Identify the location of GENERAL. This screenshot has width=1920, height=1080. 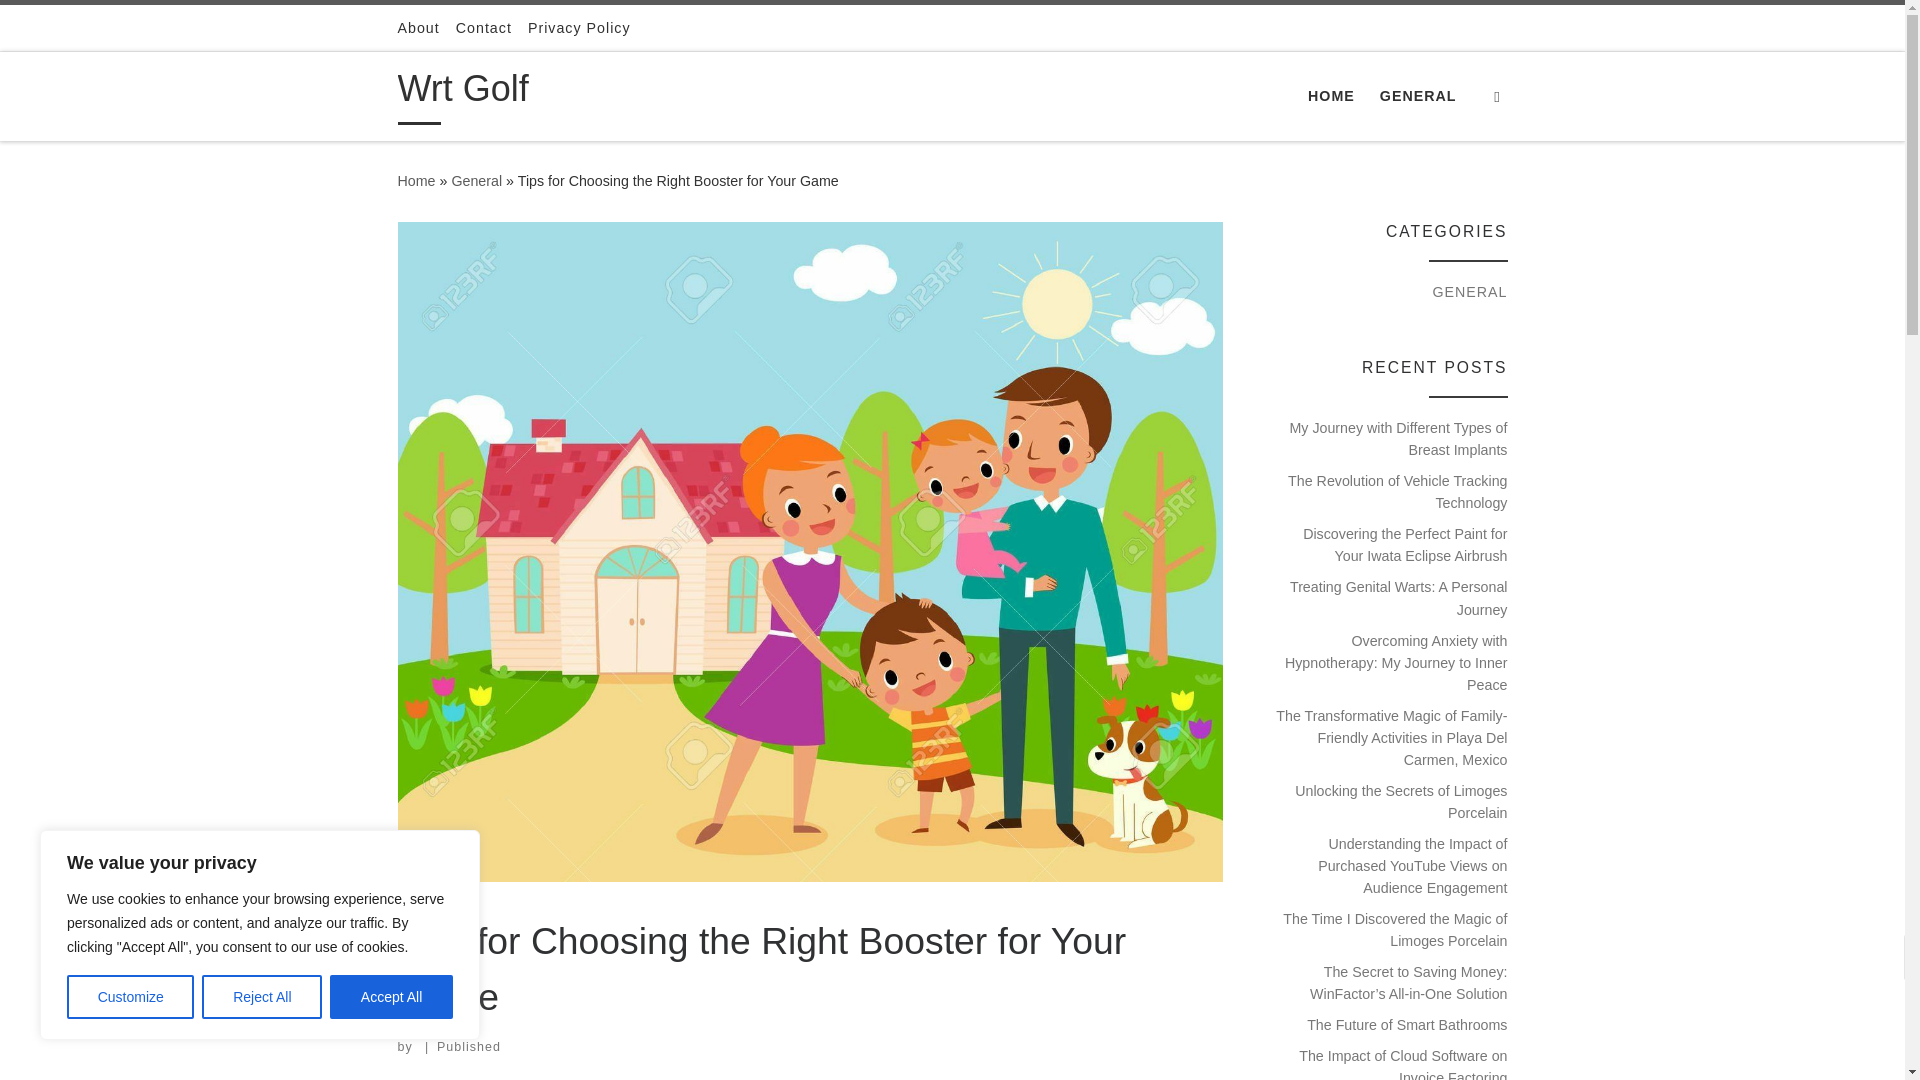
(1418, 95).